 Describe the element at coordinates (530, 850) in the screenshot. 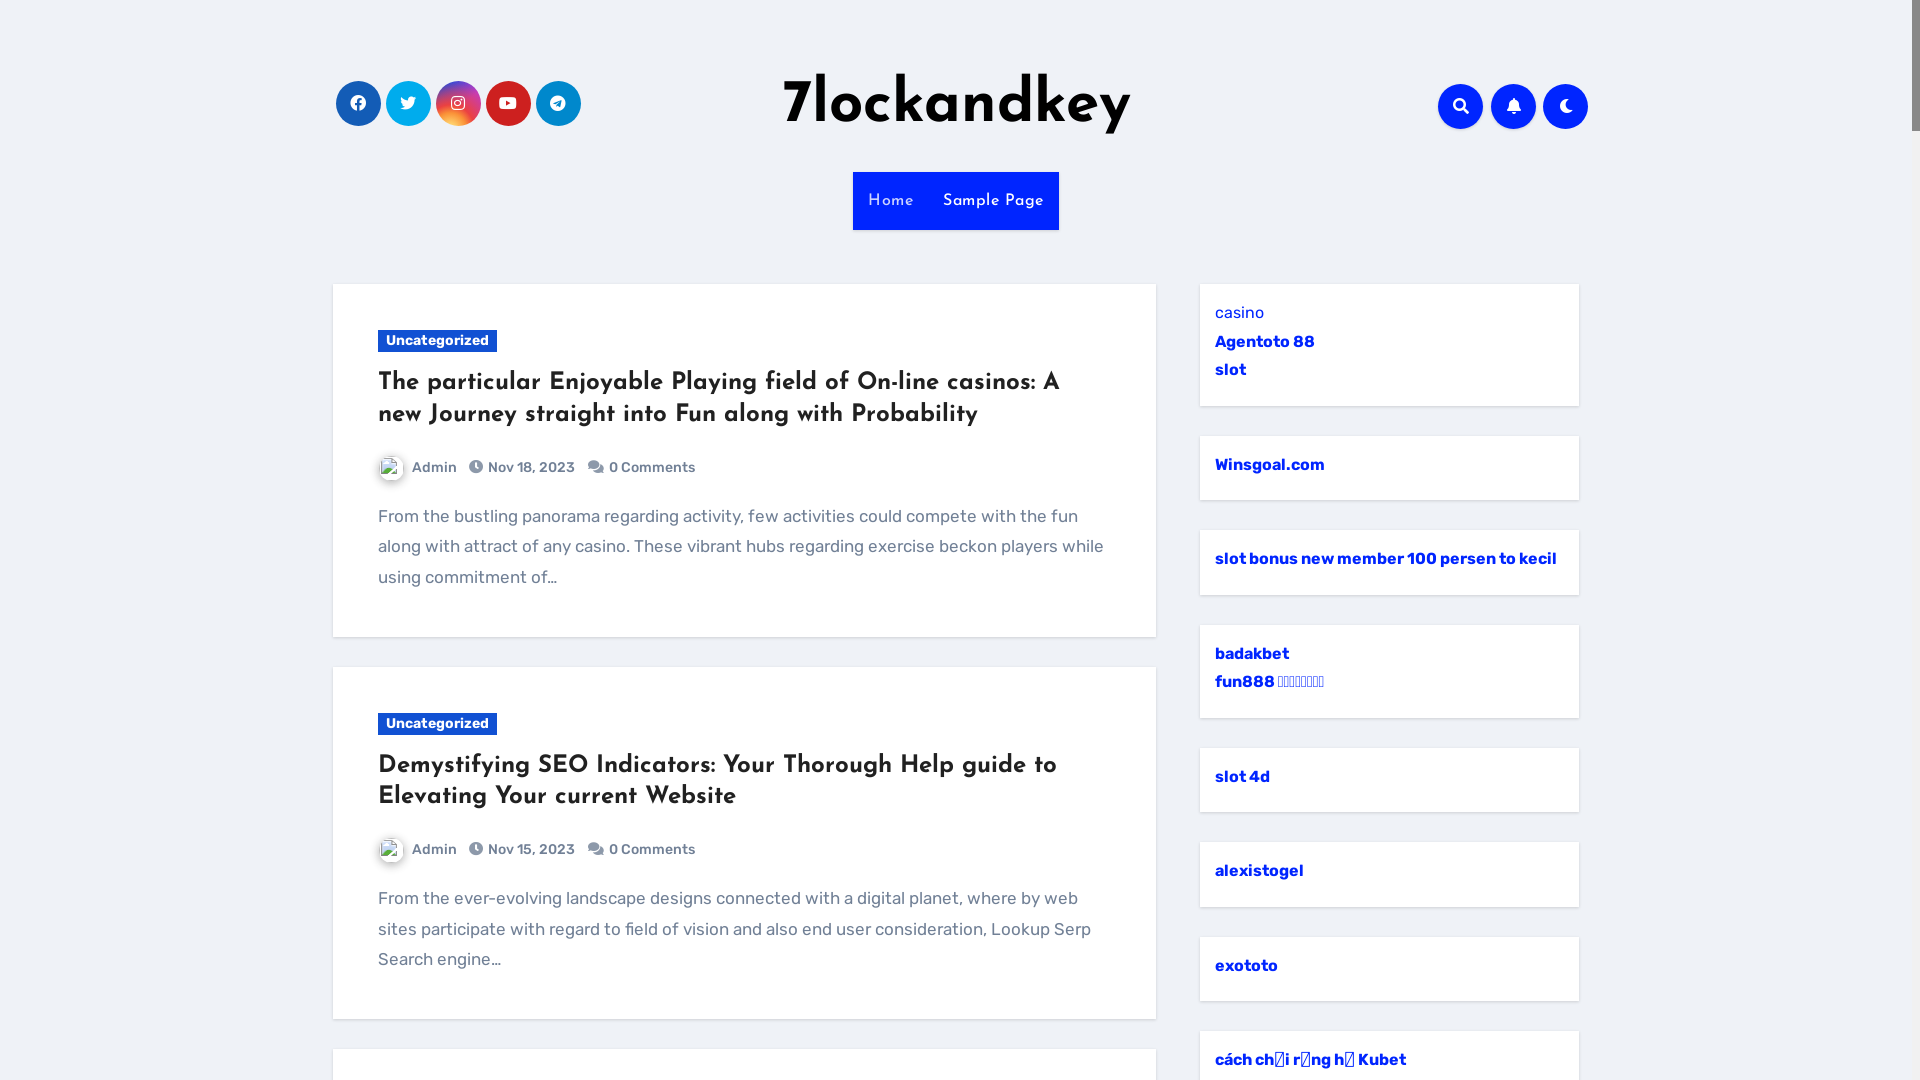

I see `Nov 15, 2023` at that location.